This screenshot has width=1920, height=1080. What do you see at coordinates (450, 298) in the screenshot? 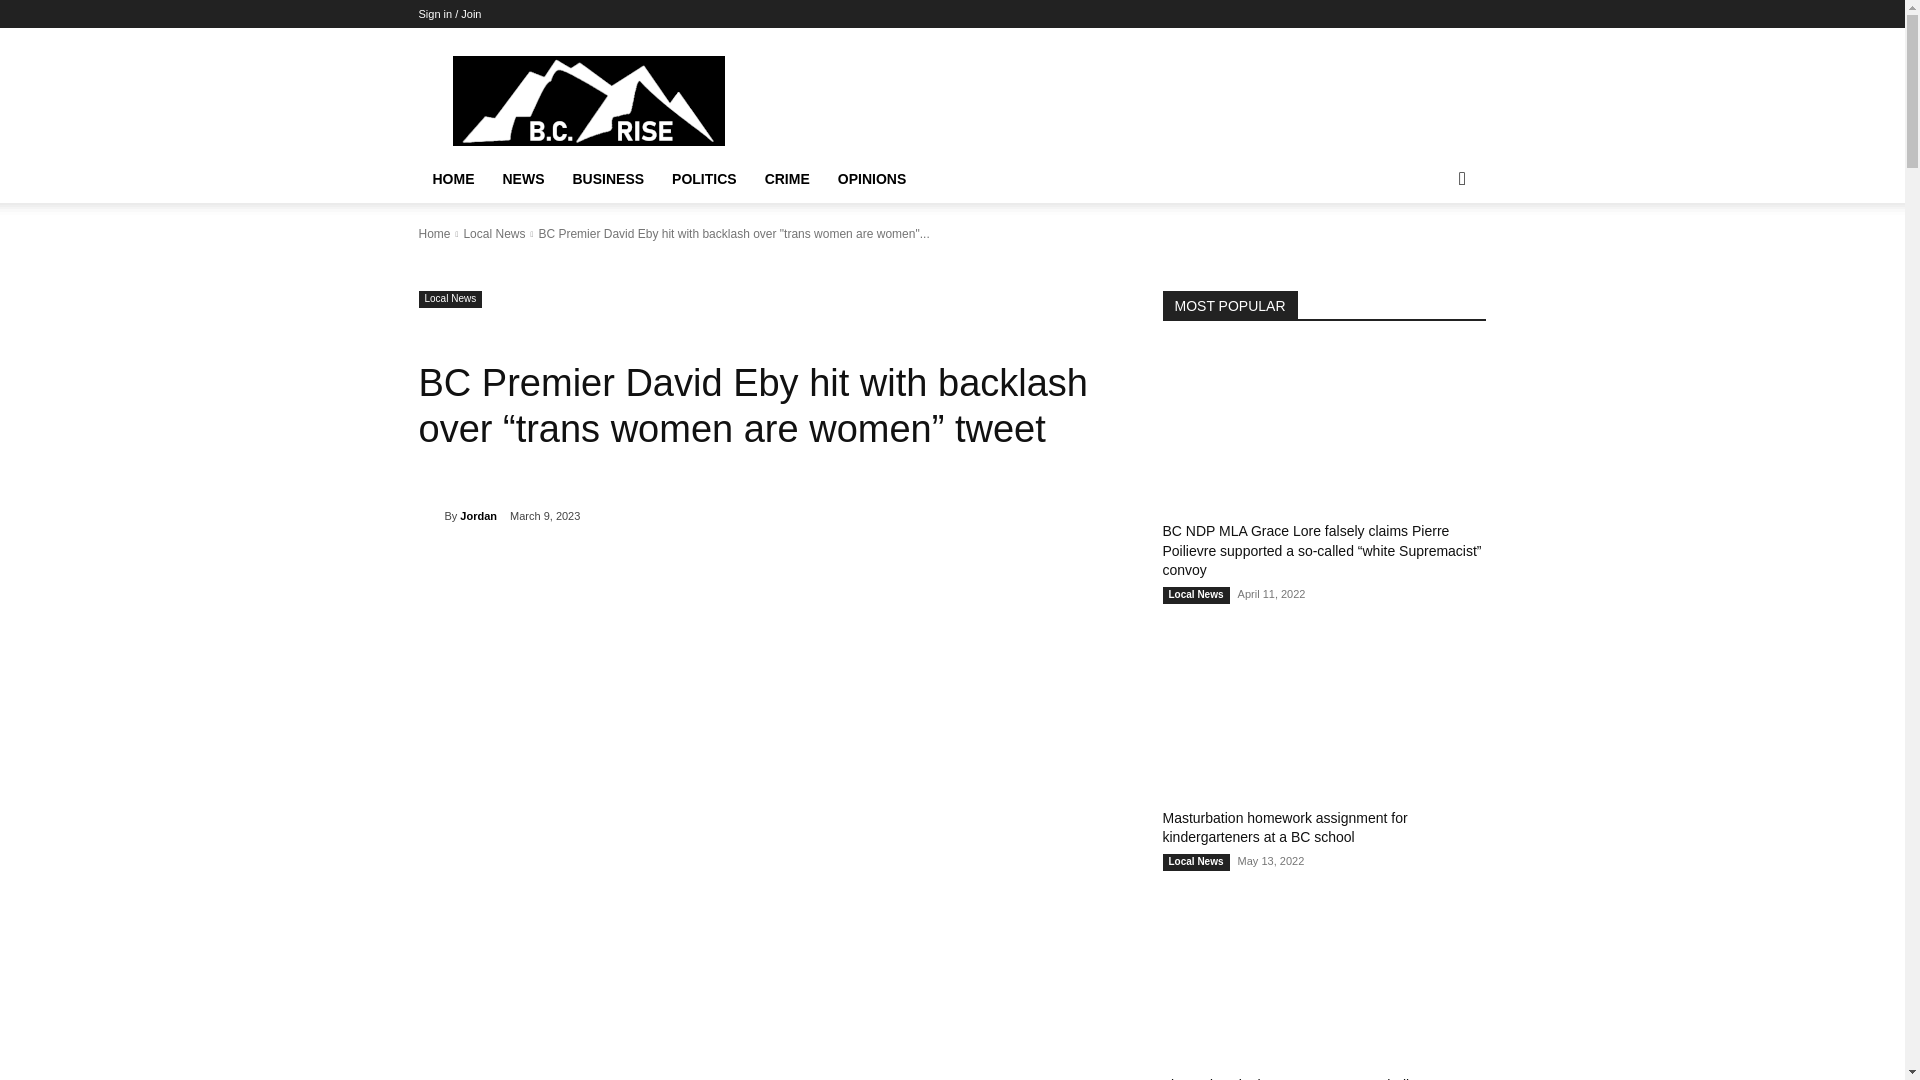
I see `Local News` at bounding box center [450, 298].